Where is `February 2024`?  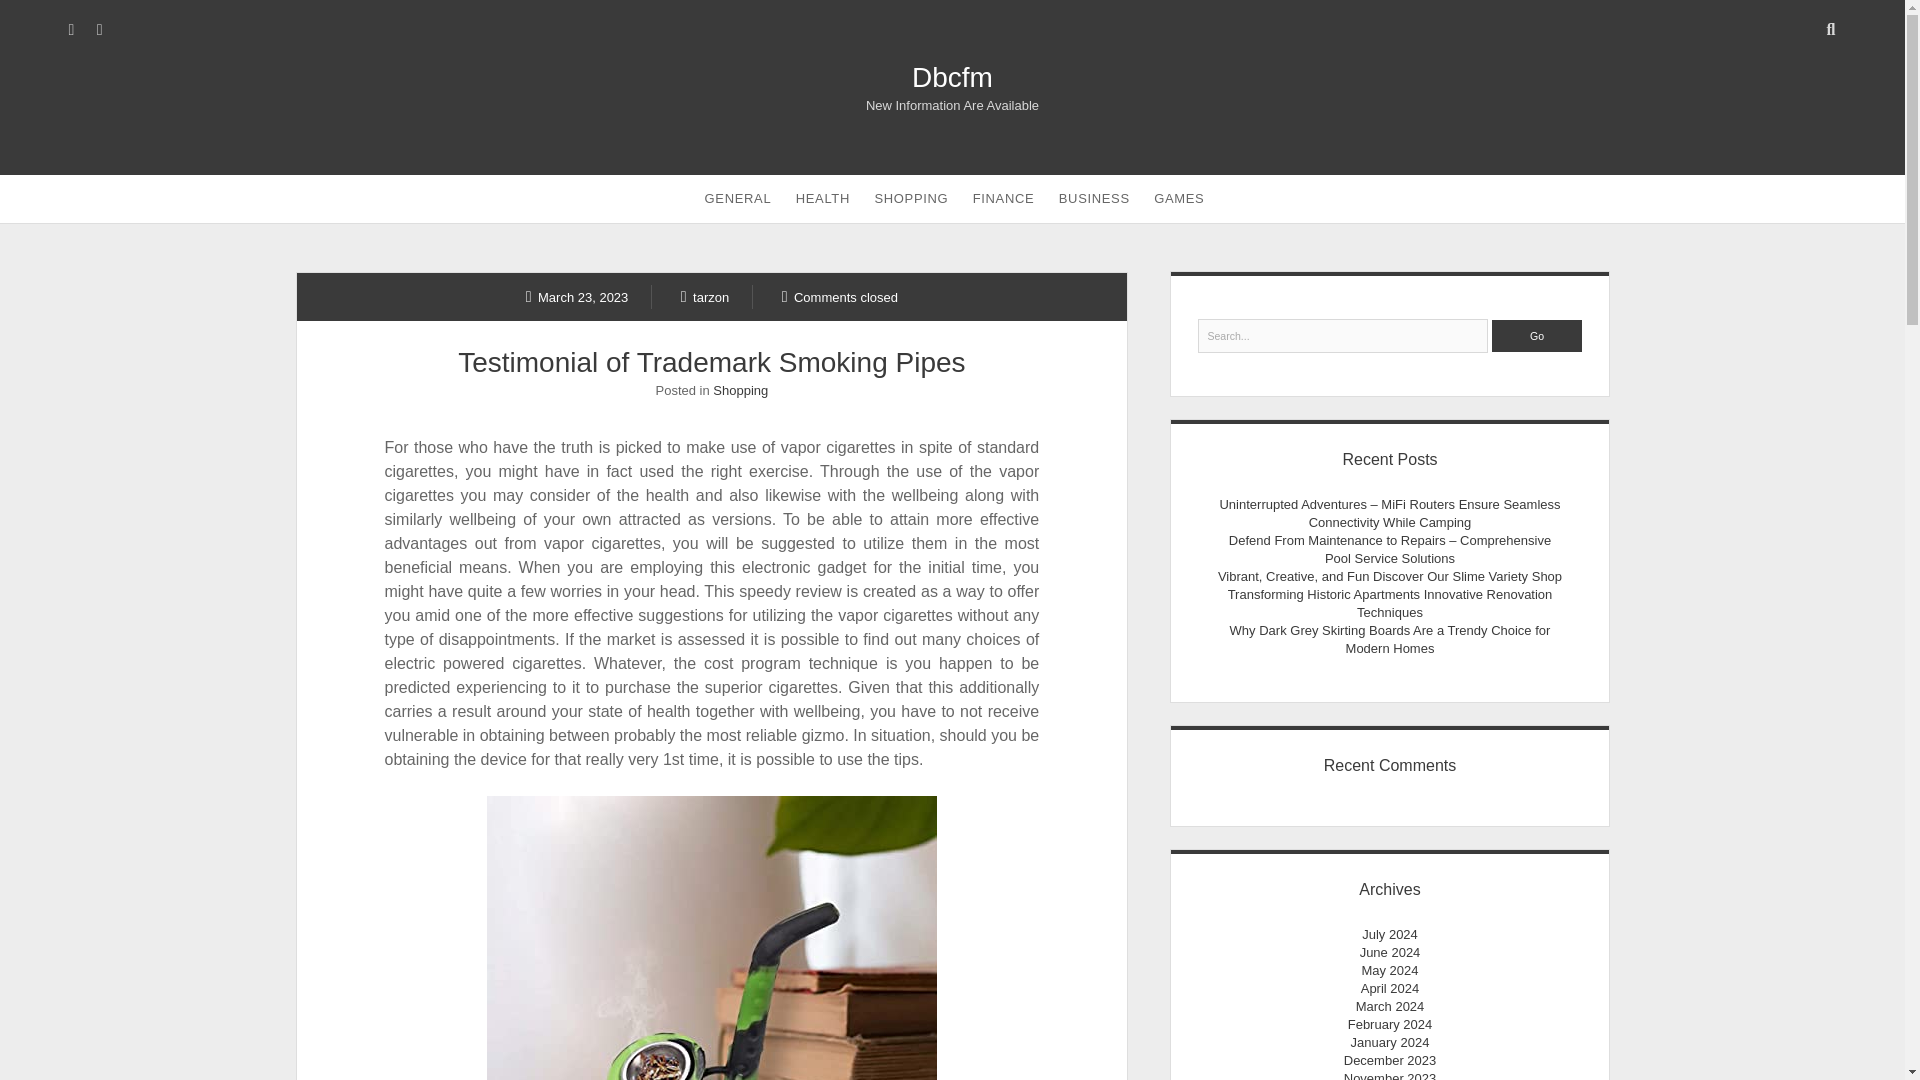
February 2024 is located at coordinates (1390, 1024).